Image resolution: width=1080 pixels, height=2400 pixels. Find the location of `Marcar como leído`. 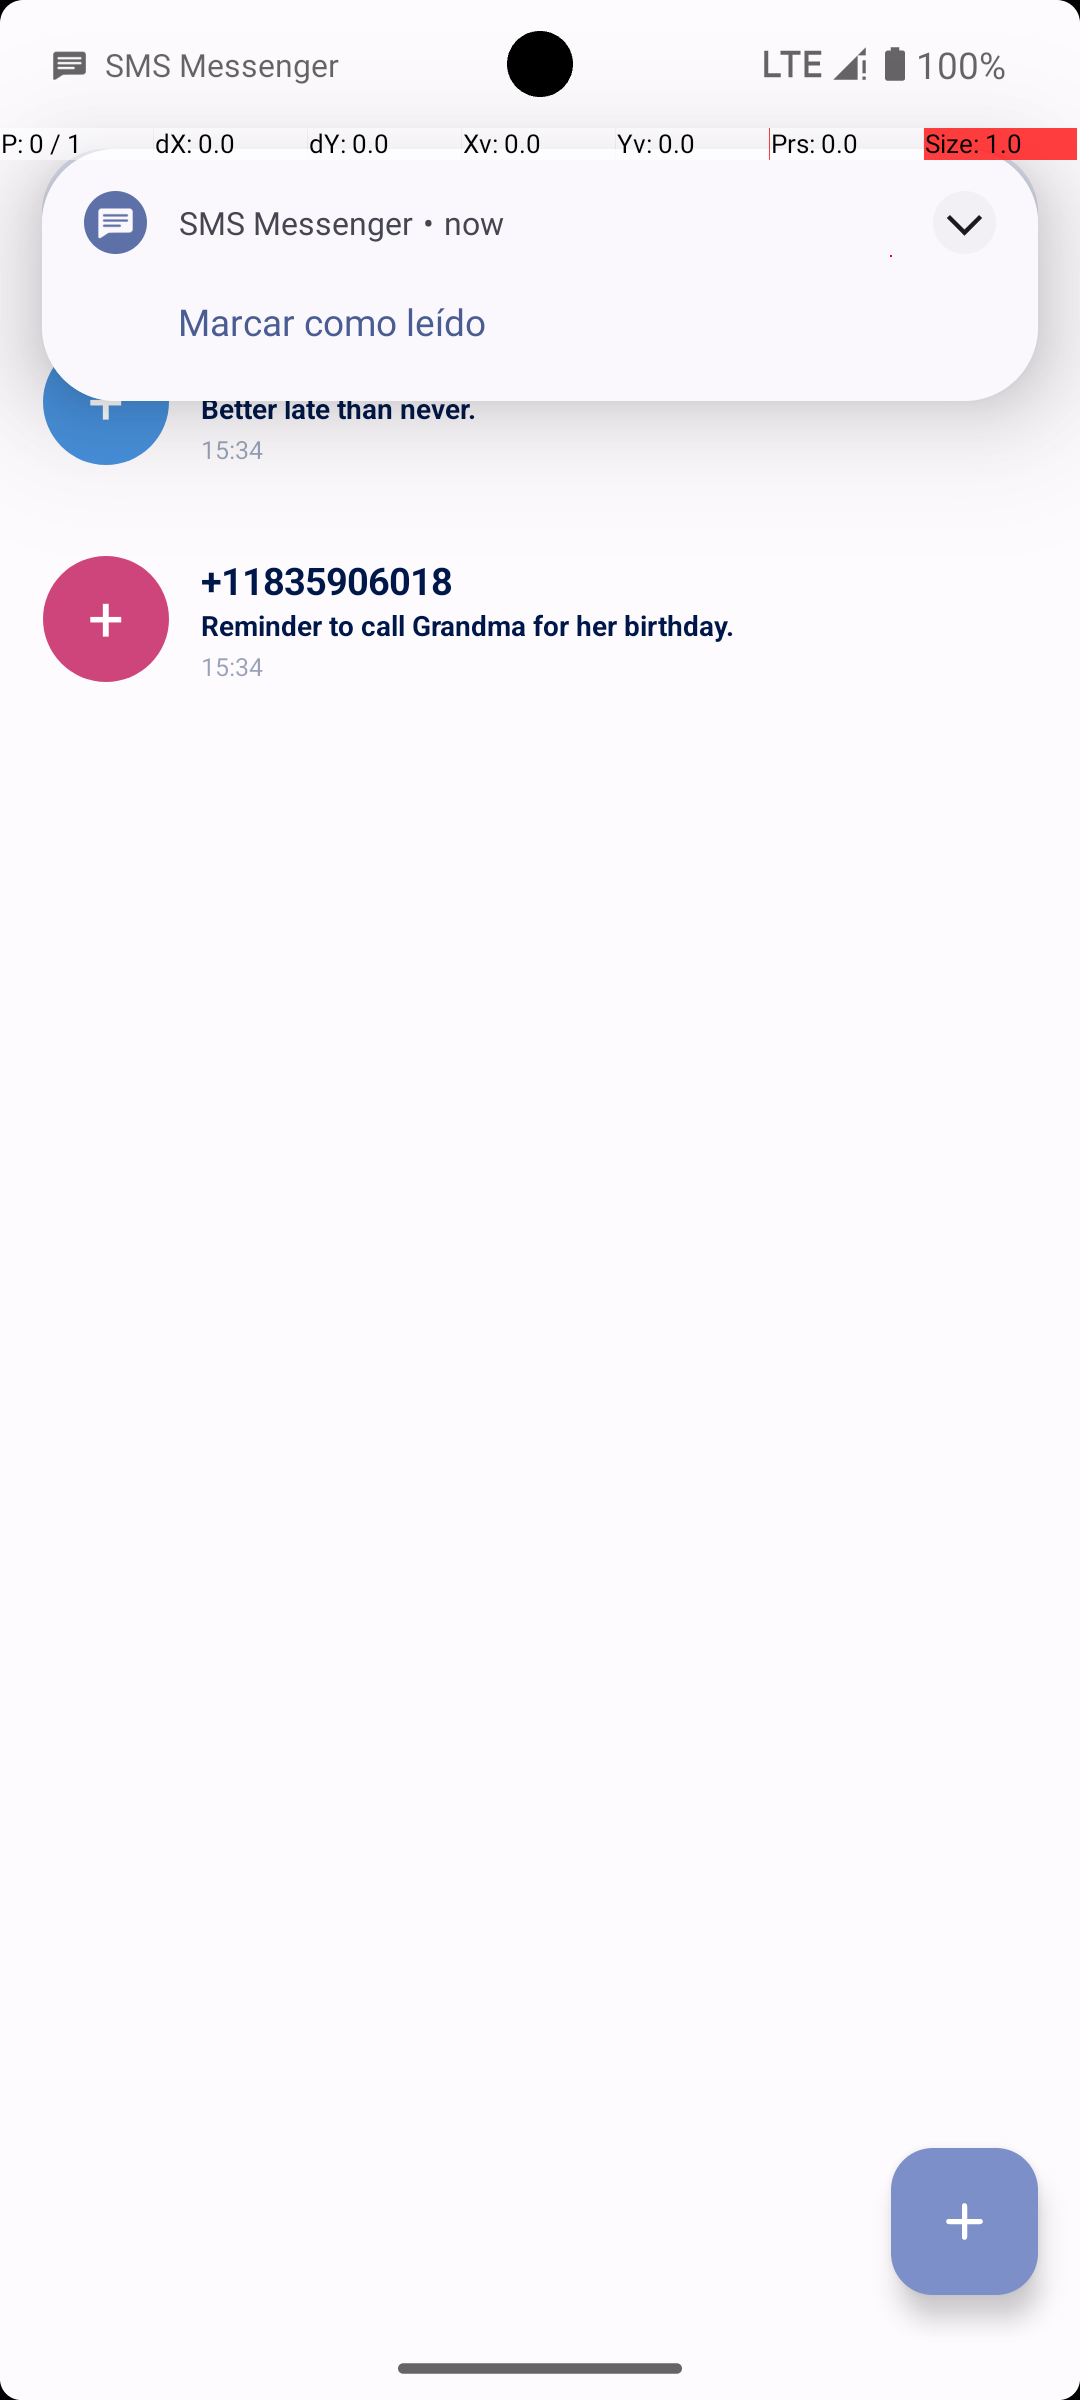

Marcar como leído is located at coordinates (332, 322).